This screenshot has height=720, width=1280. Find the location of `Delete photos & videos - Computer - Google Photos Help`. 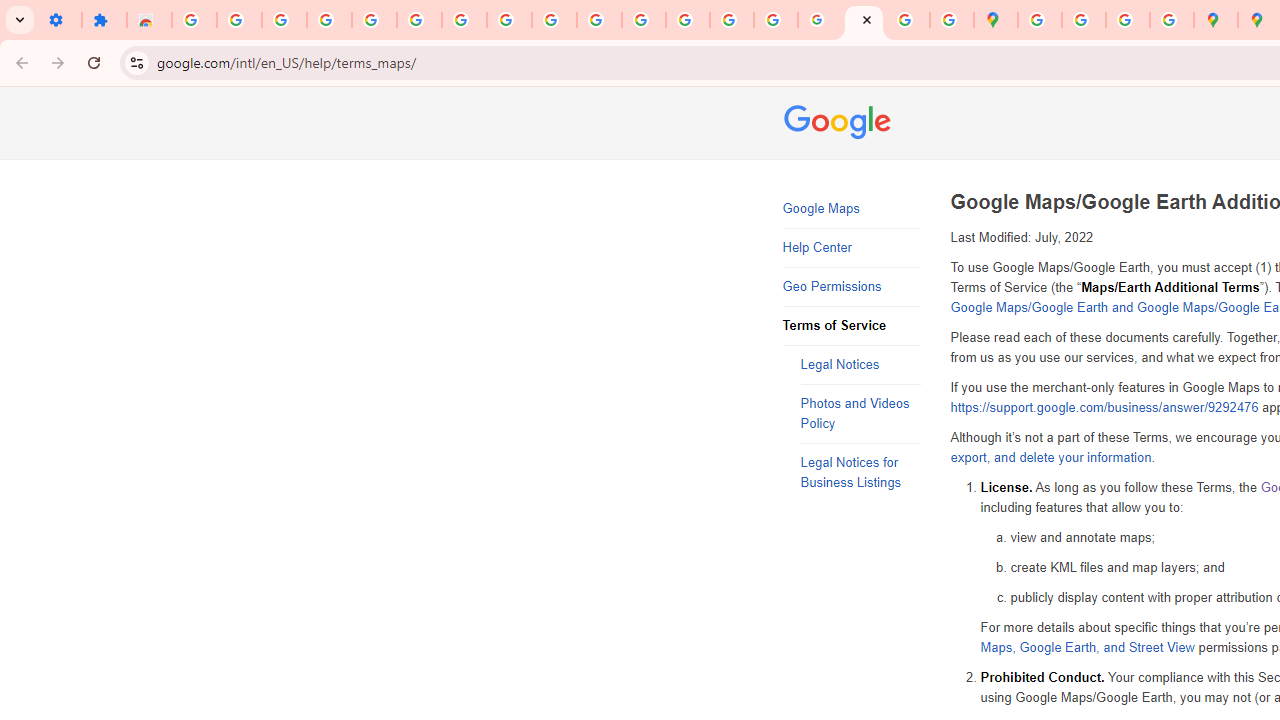

Delete photos & videos - Computer - Google Photos Help is located at coordinates (284, 20).